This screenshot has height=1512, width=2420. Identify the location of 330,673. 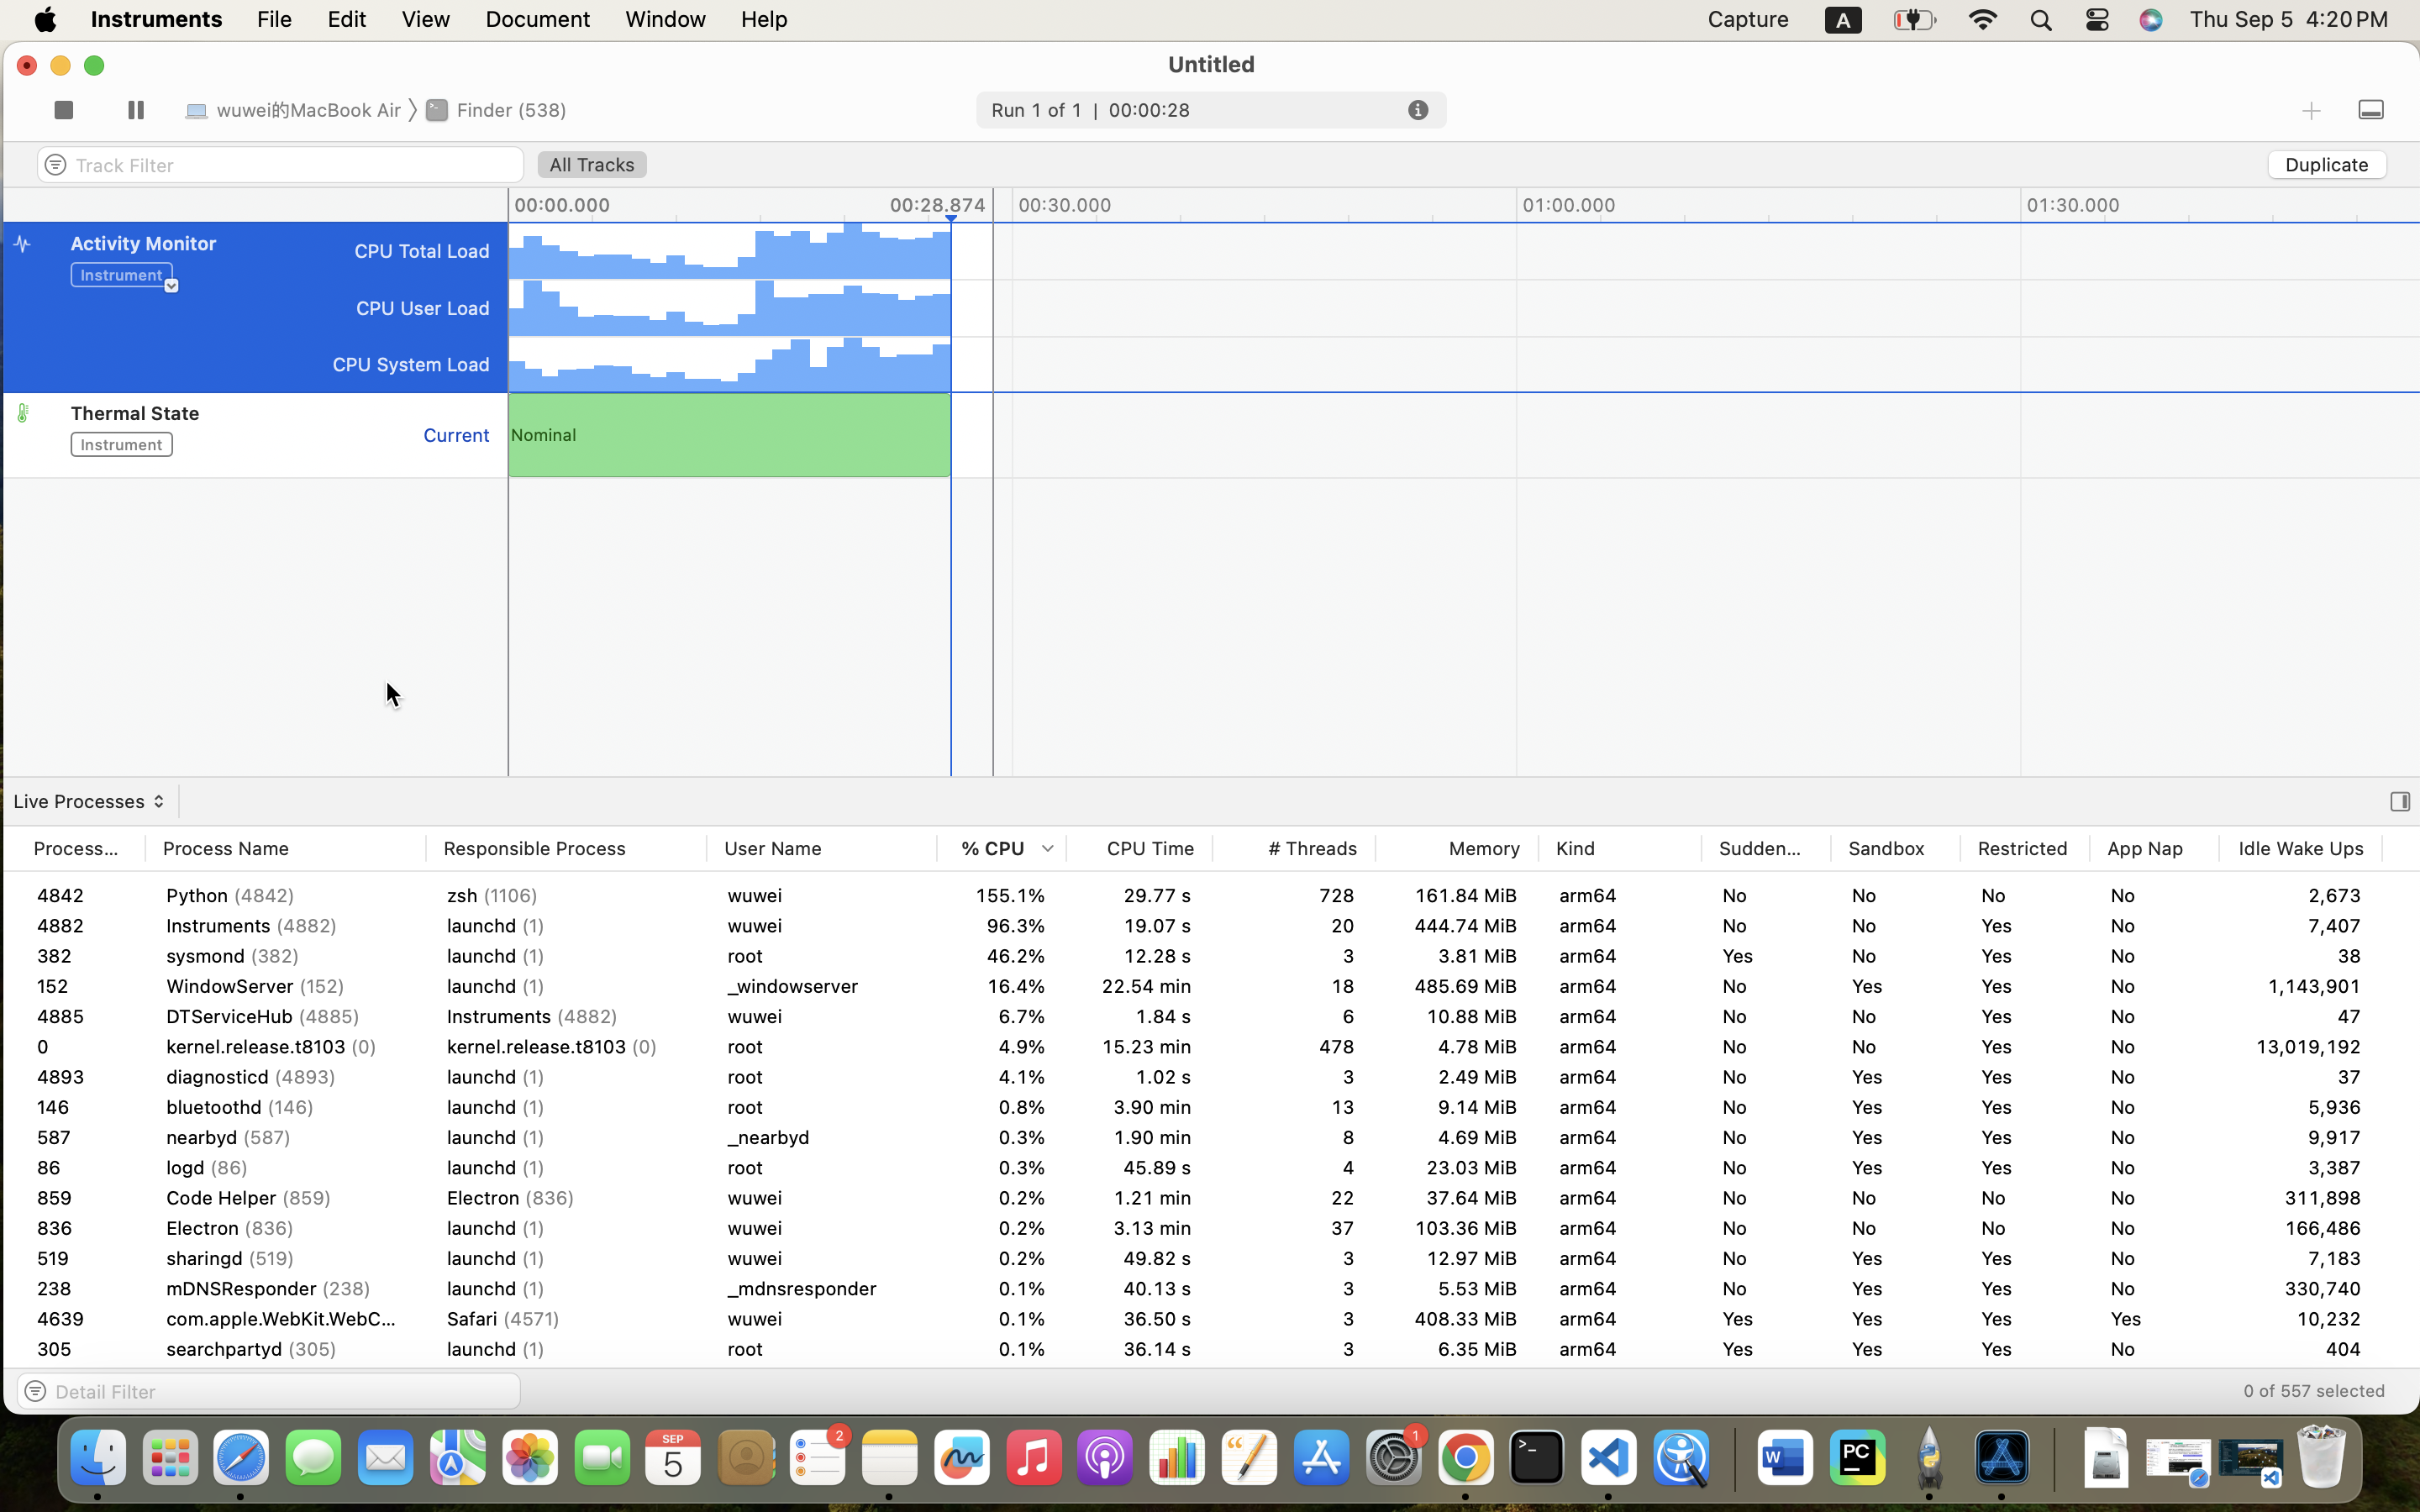
(2301, 1379).